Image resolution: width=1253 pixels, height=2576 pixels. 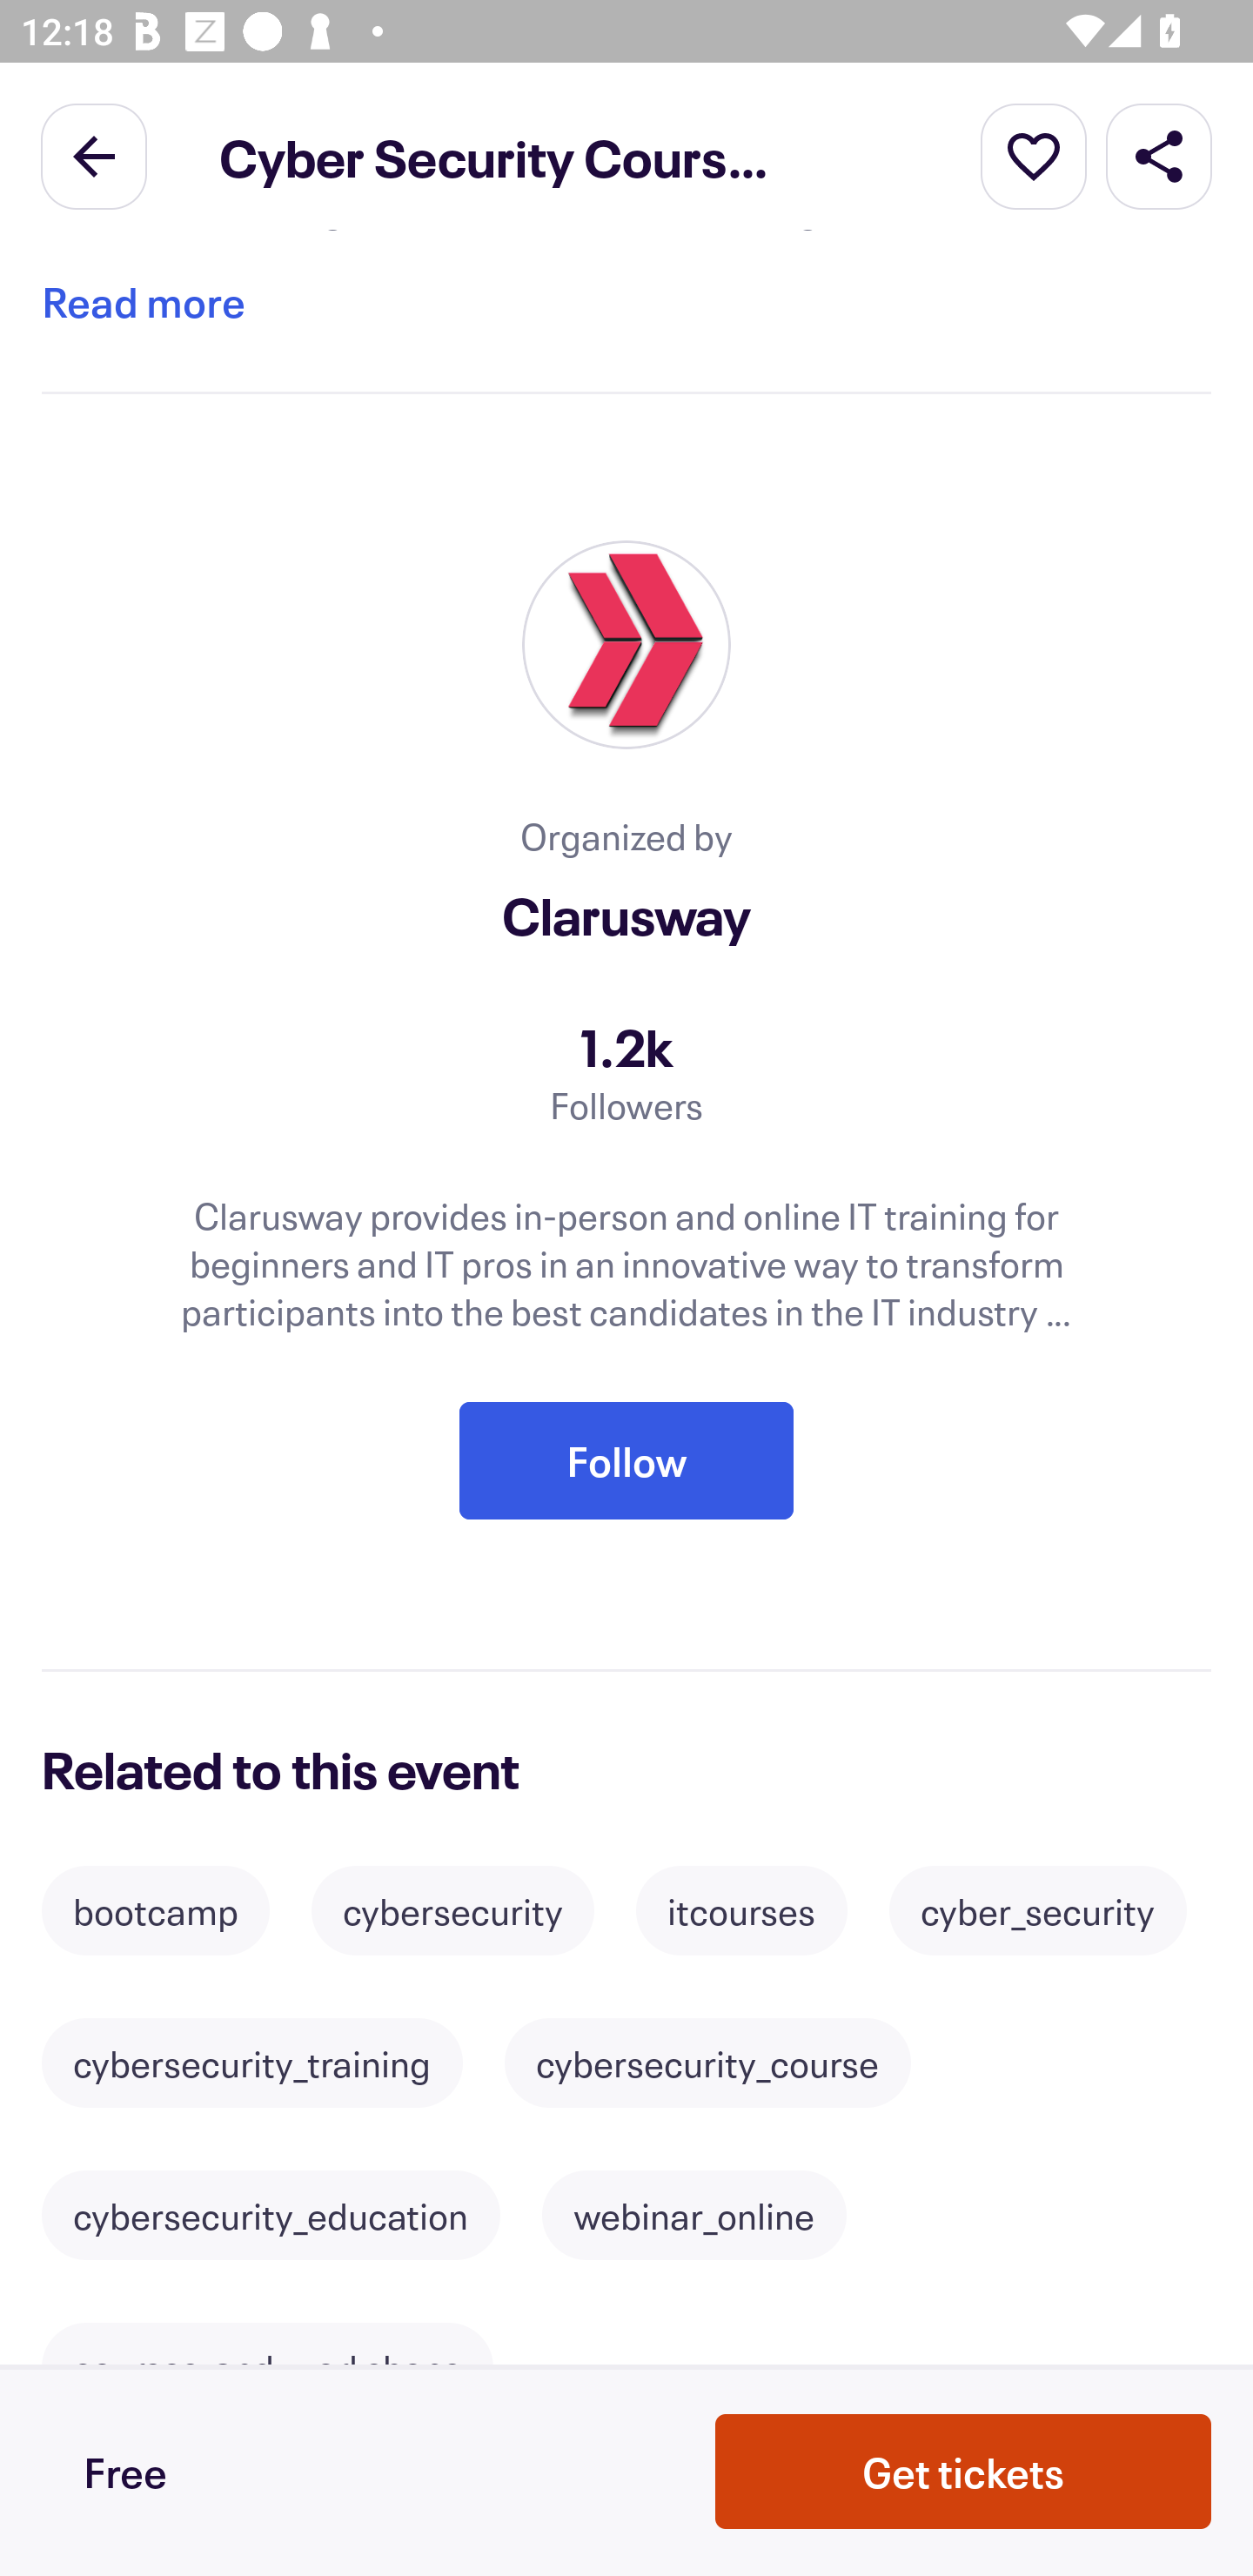 I want to click on cybersecurity_course, so click(x=707, y=2063).